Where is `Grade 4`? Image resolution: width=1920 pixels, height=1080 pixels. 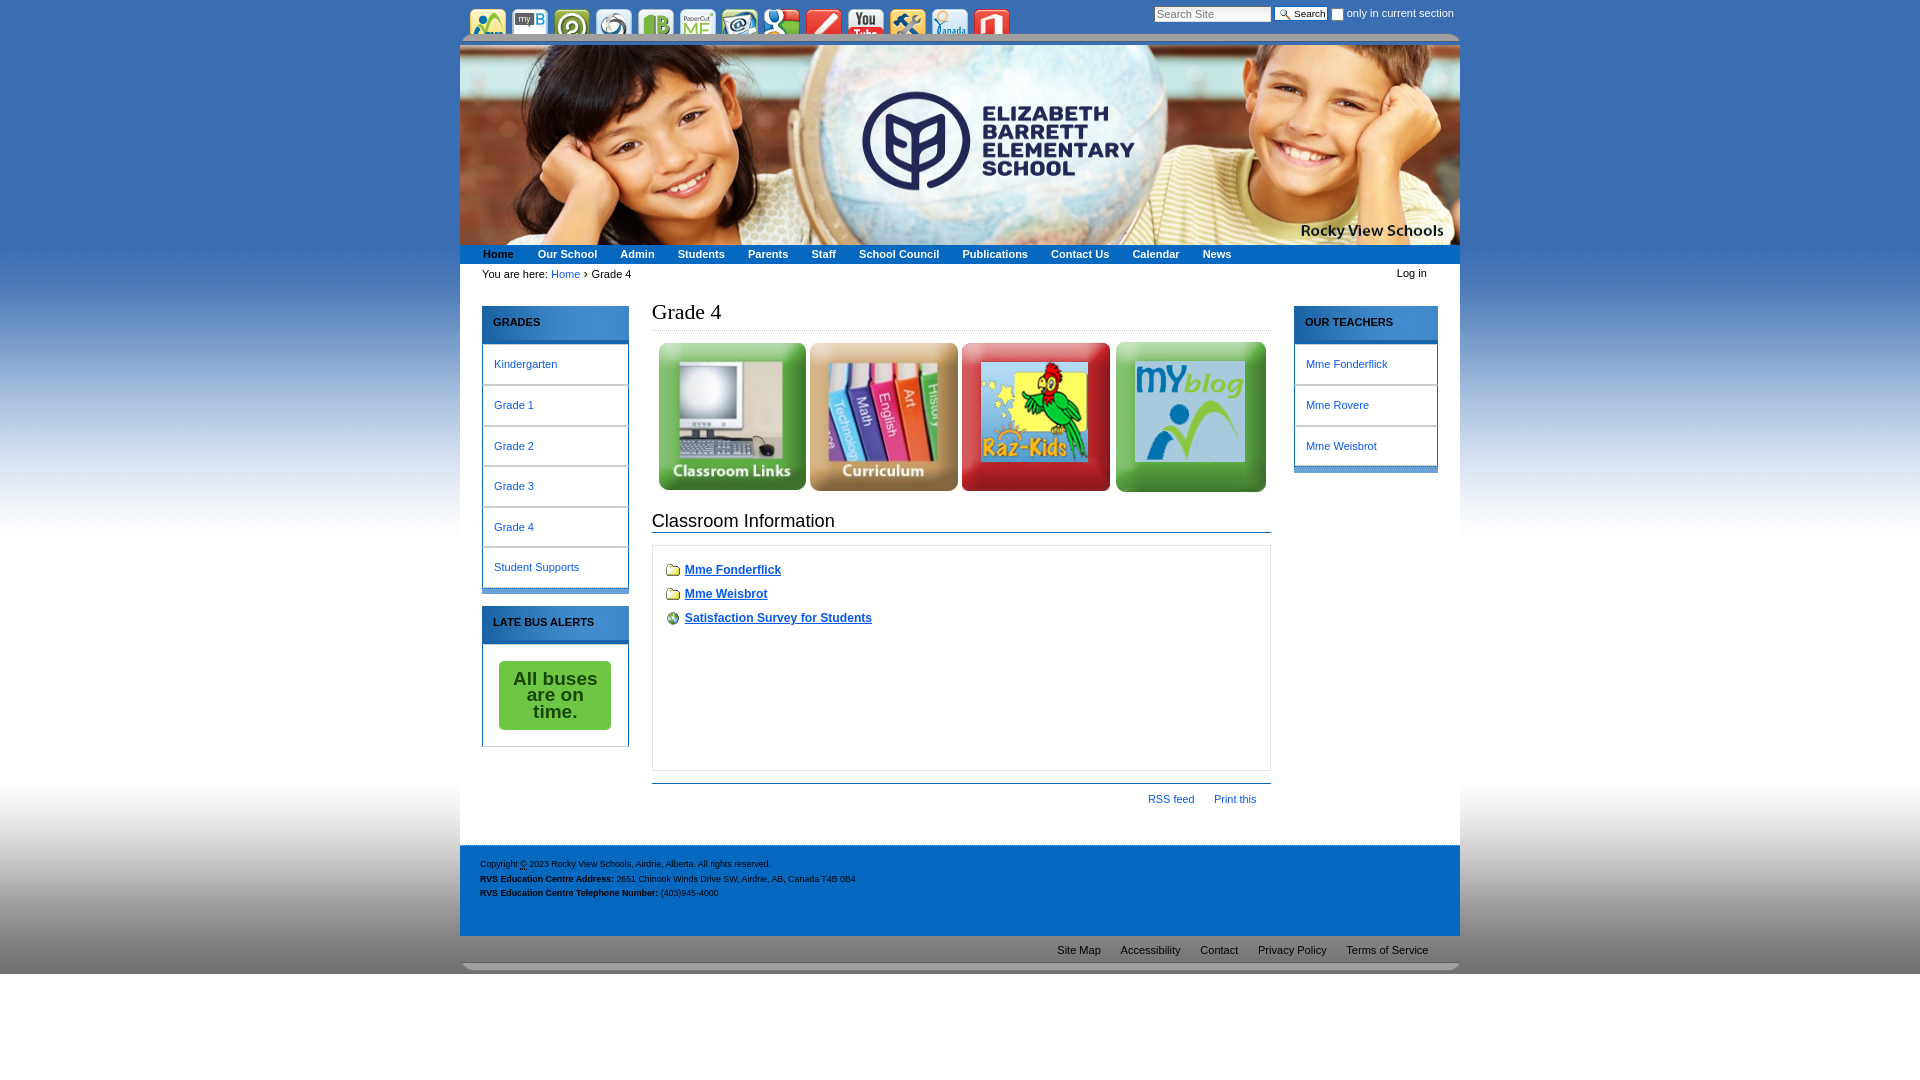
Grade 4 is located at coordinates (554, 528).